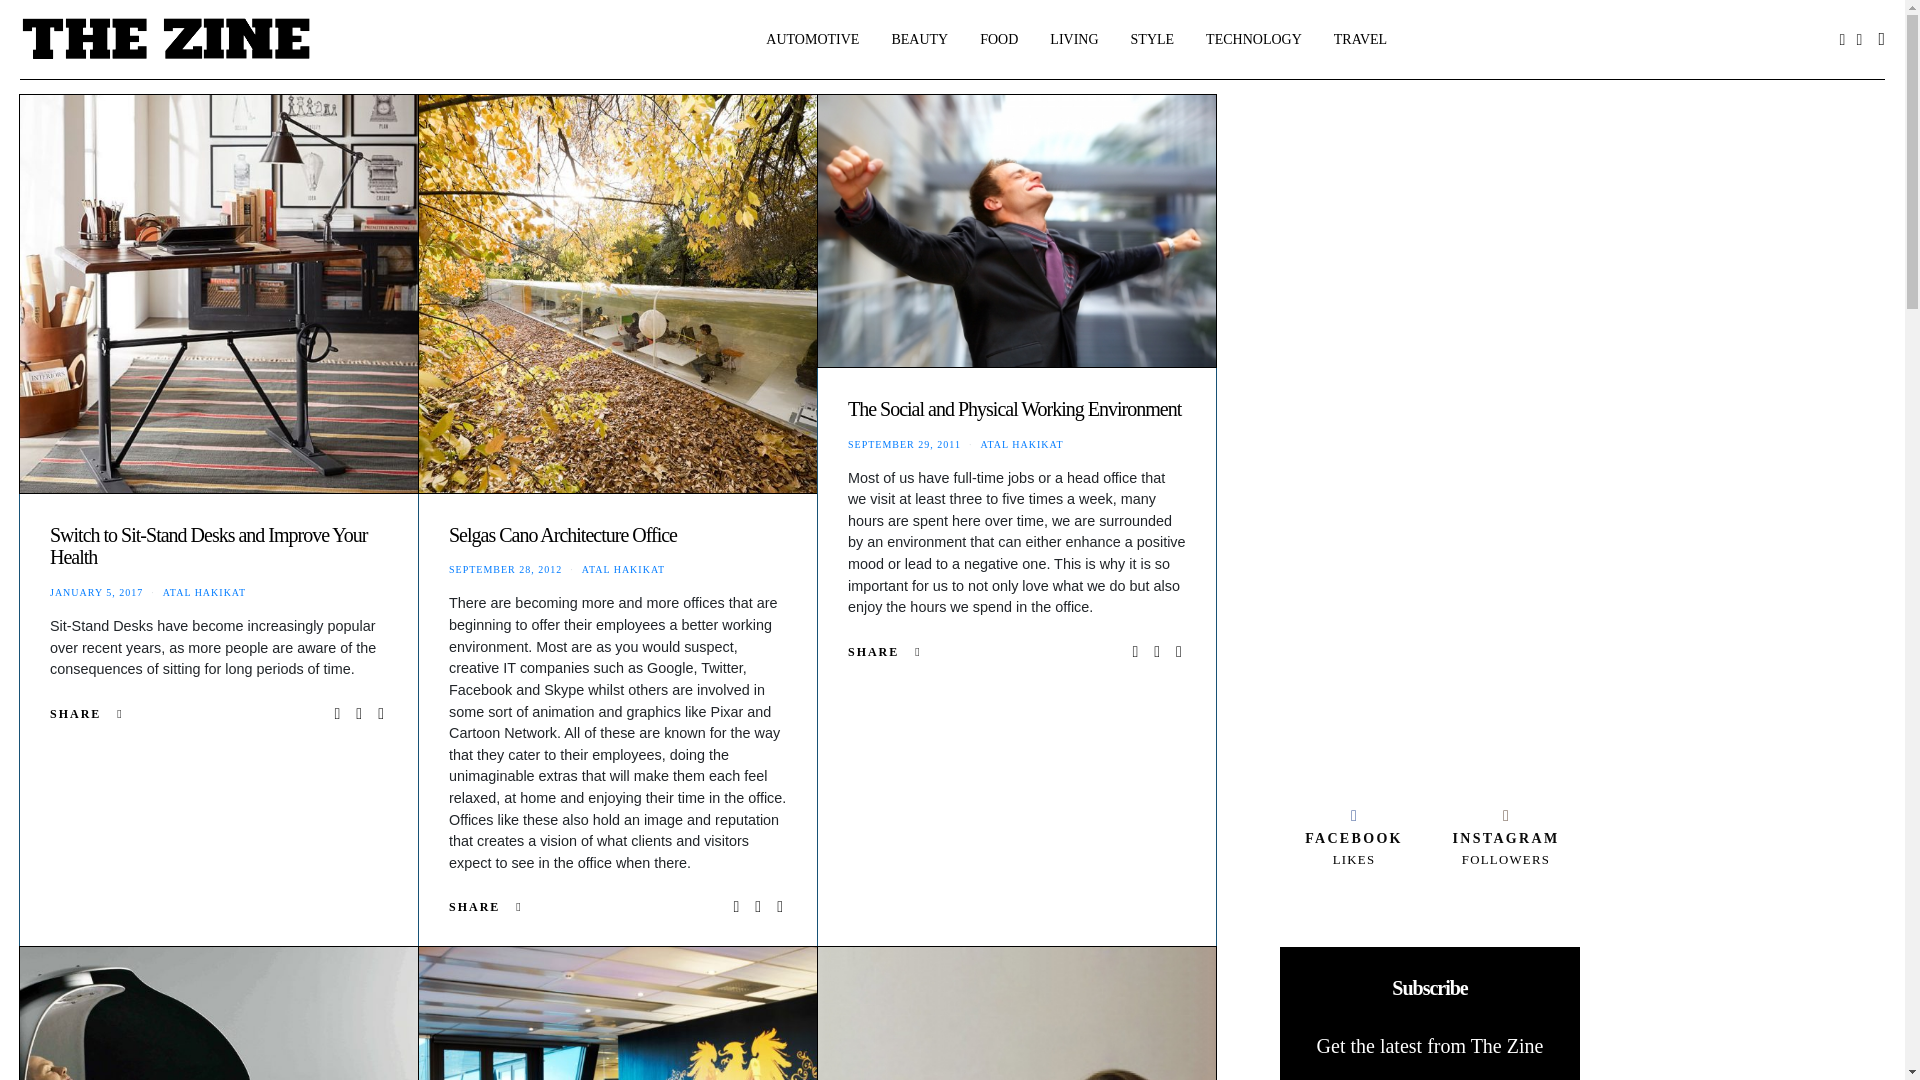 This screenshot has width=1920, height=1080. Describe the element at coordinates (218, 1014) in the screenshot. I see `Snooze Rooms 4` at that location.